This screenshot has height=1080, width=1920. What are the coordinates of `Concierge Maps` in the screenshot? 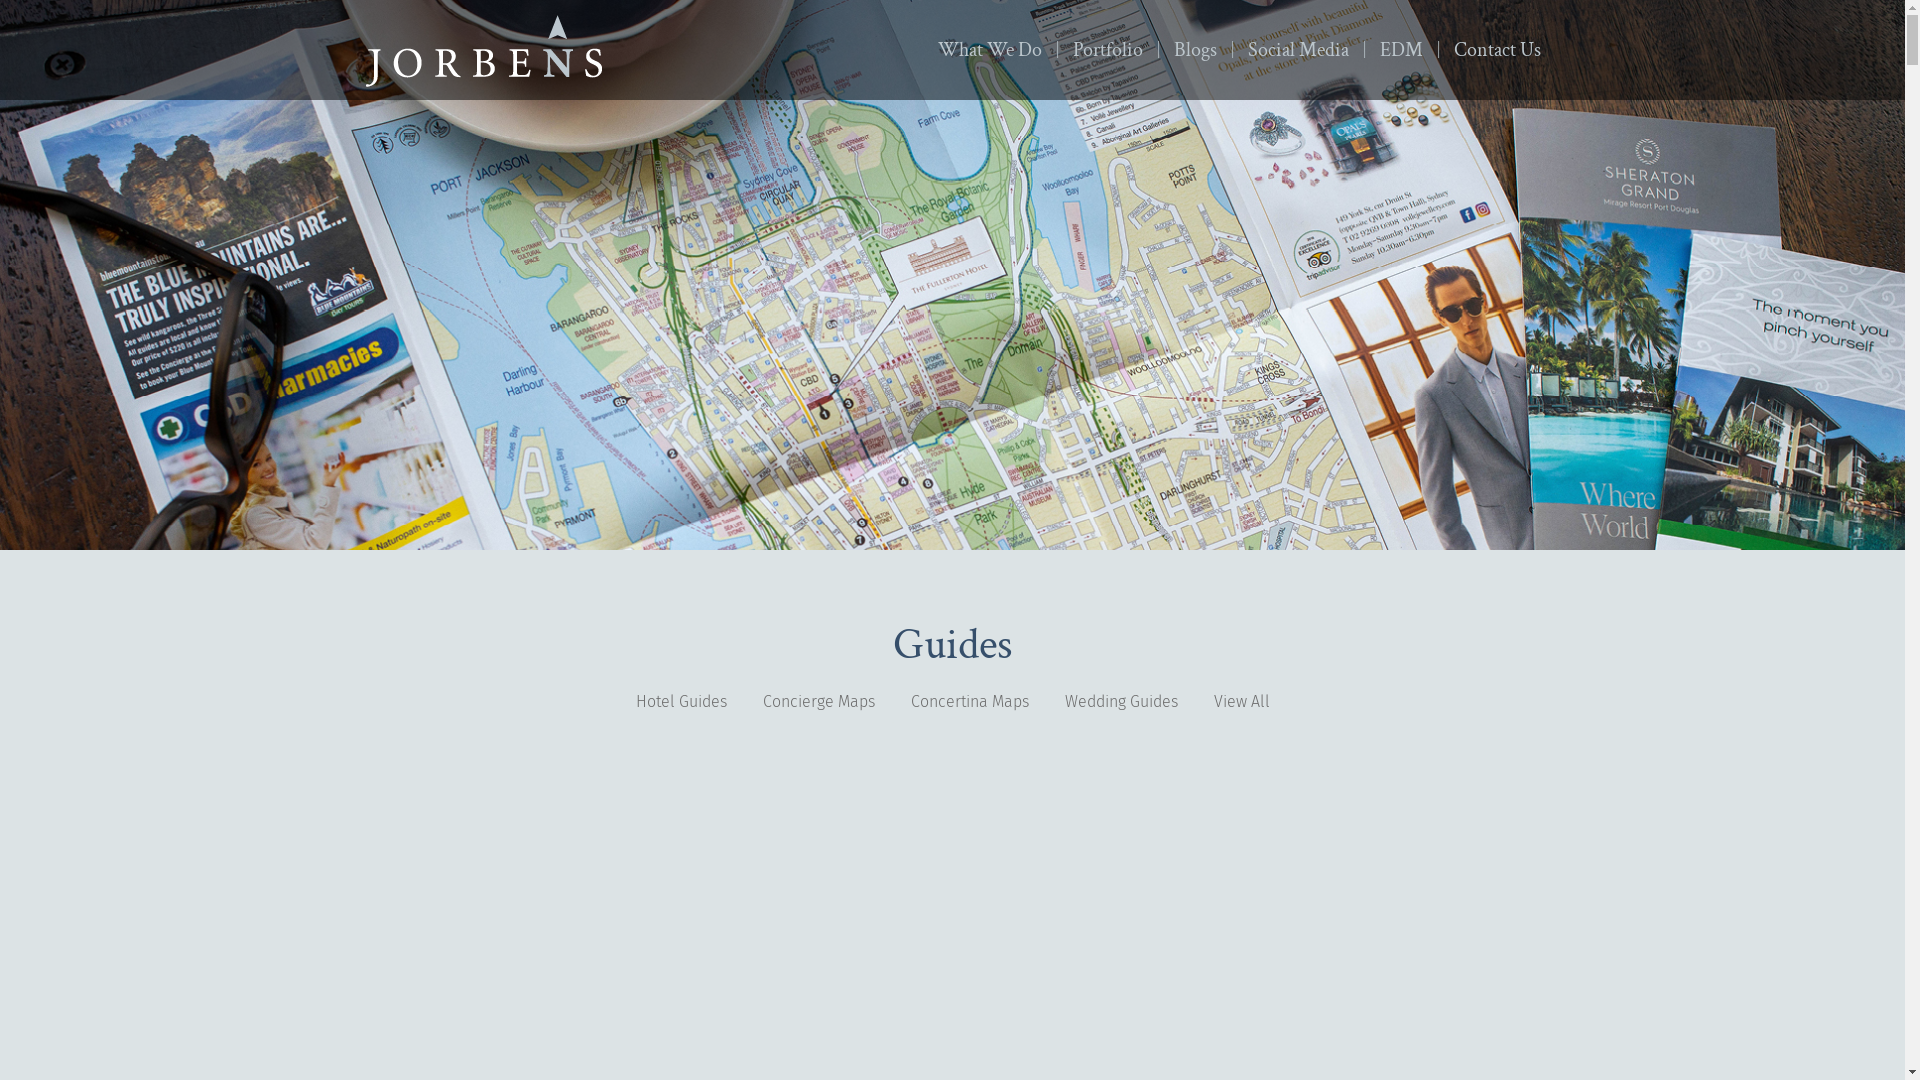 It's located at (818, 702).